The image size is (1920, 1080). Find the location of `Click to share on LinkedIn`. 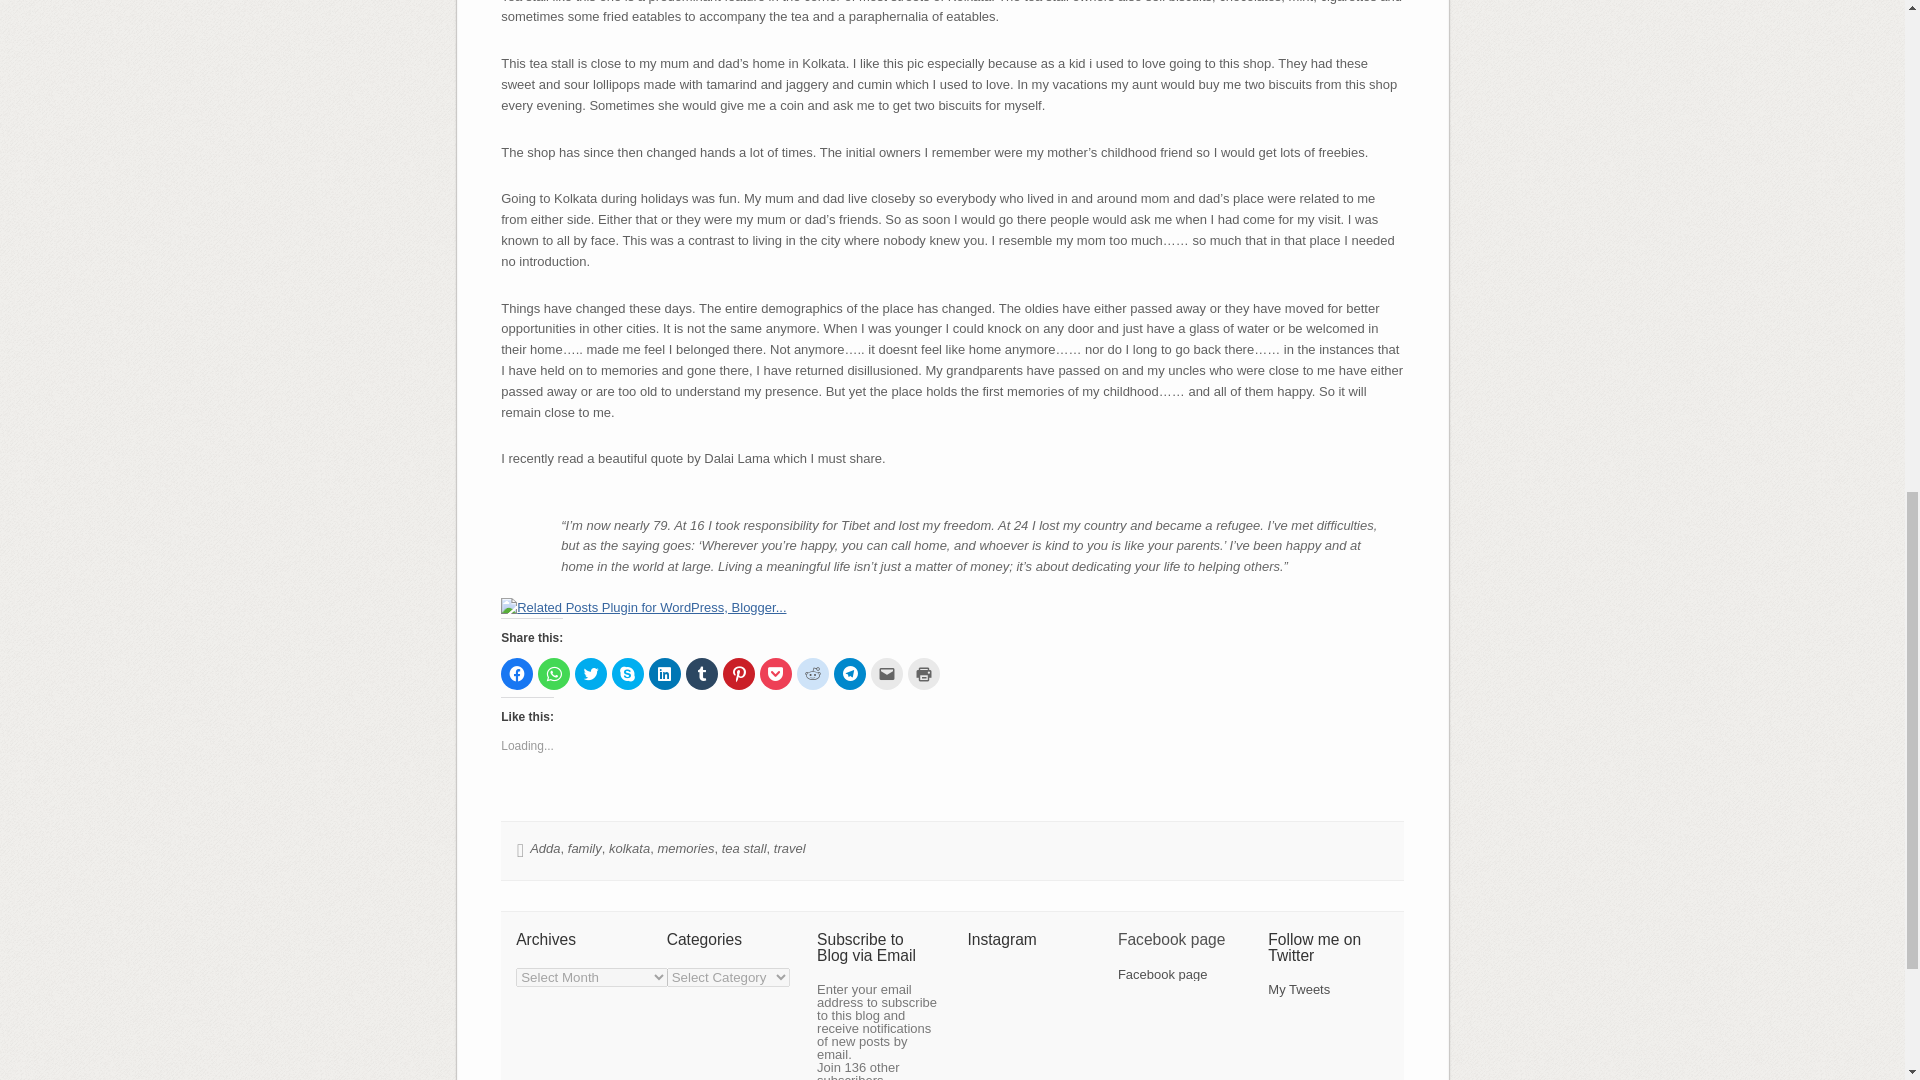

Click to share on LinkedIn is located at coordinates (664, 674).